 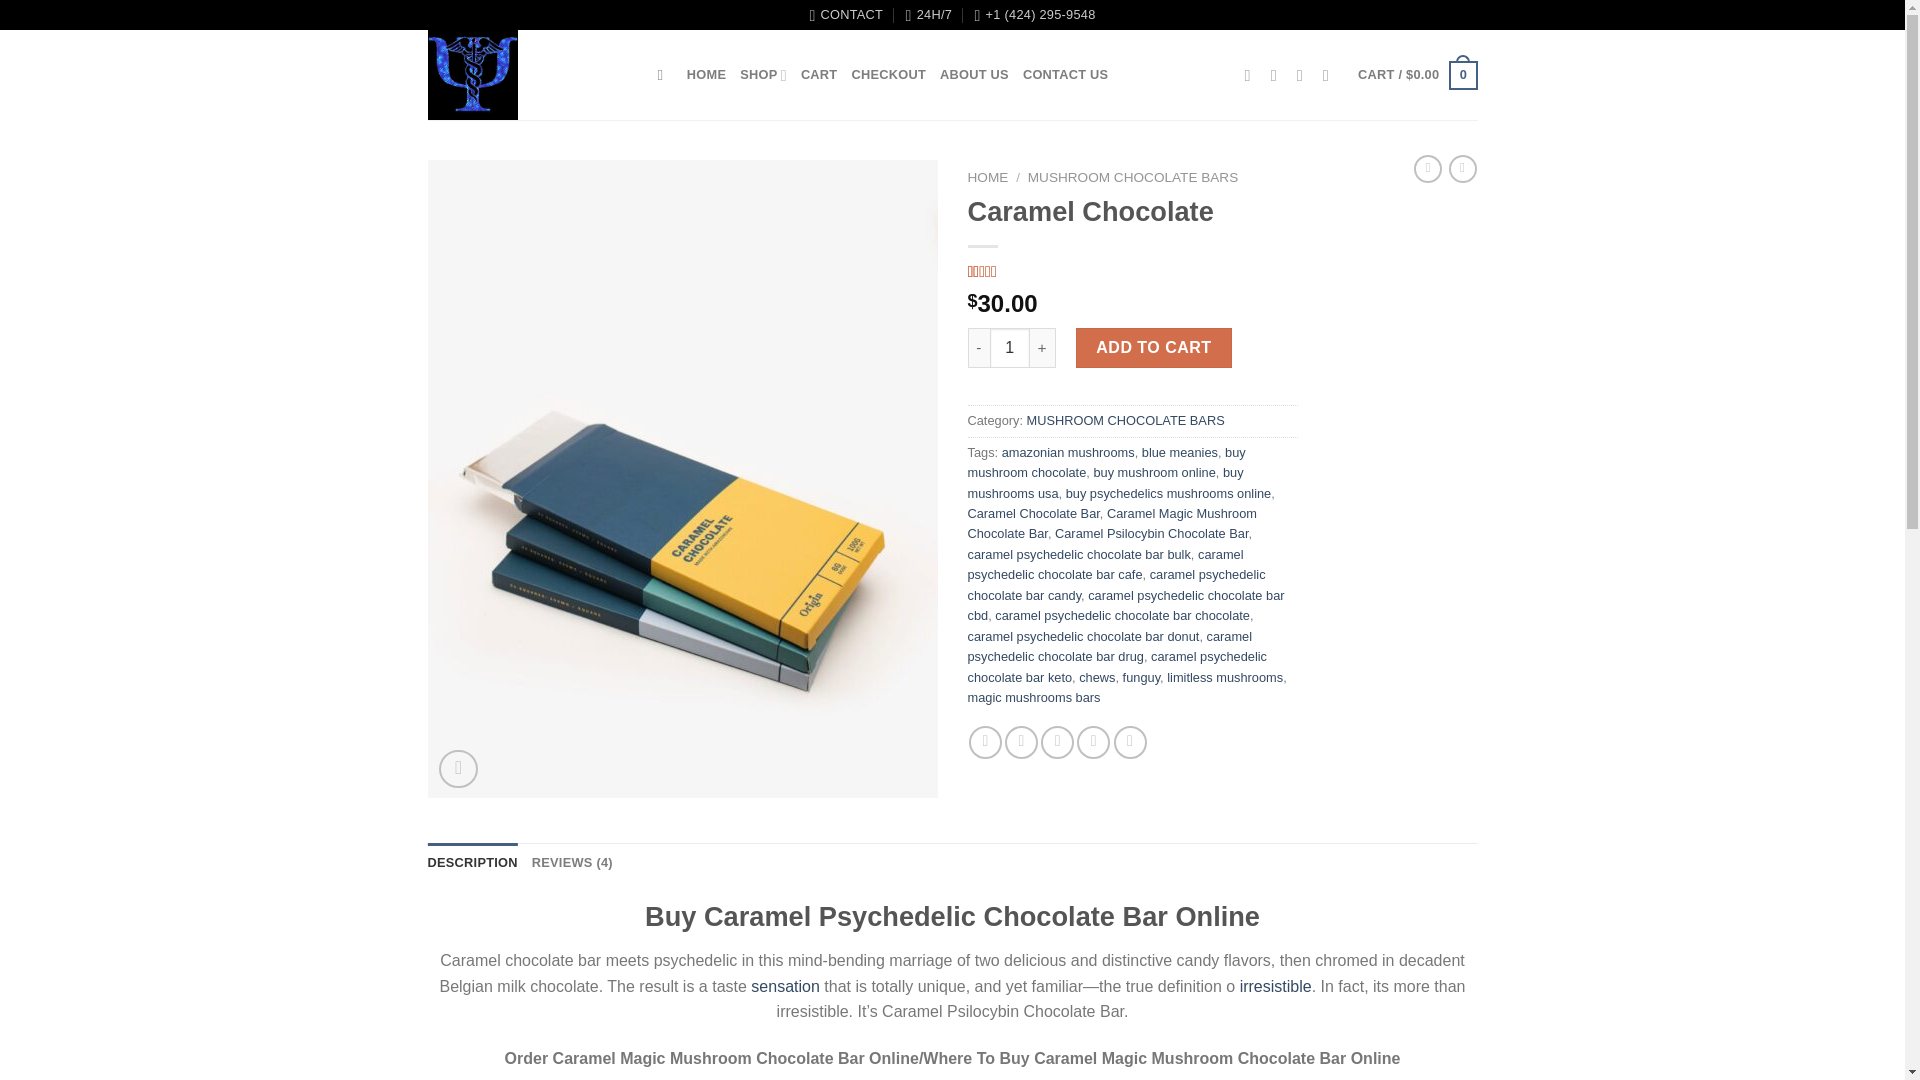 I want to click on CONTACT US, so click(x=1066, y=75).